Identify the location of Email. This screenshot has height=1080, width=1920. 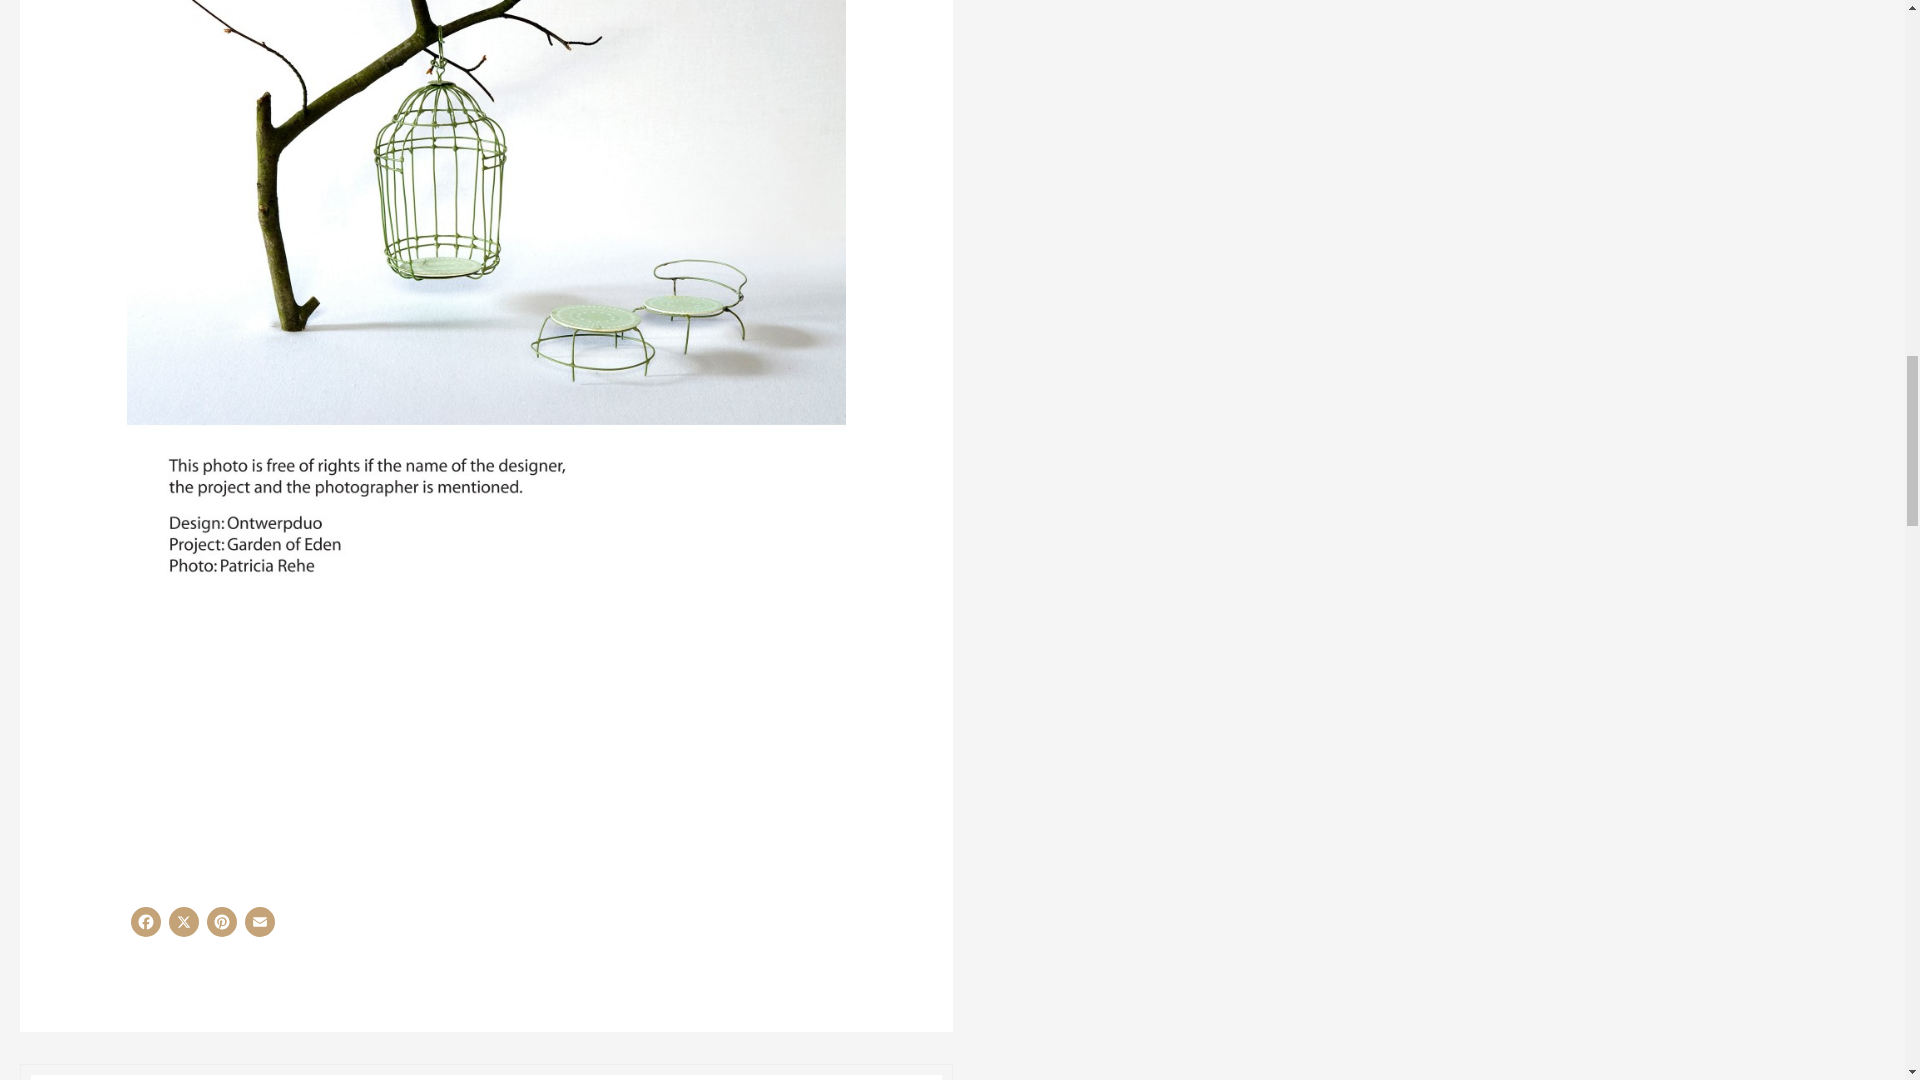
(260, 927).